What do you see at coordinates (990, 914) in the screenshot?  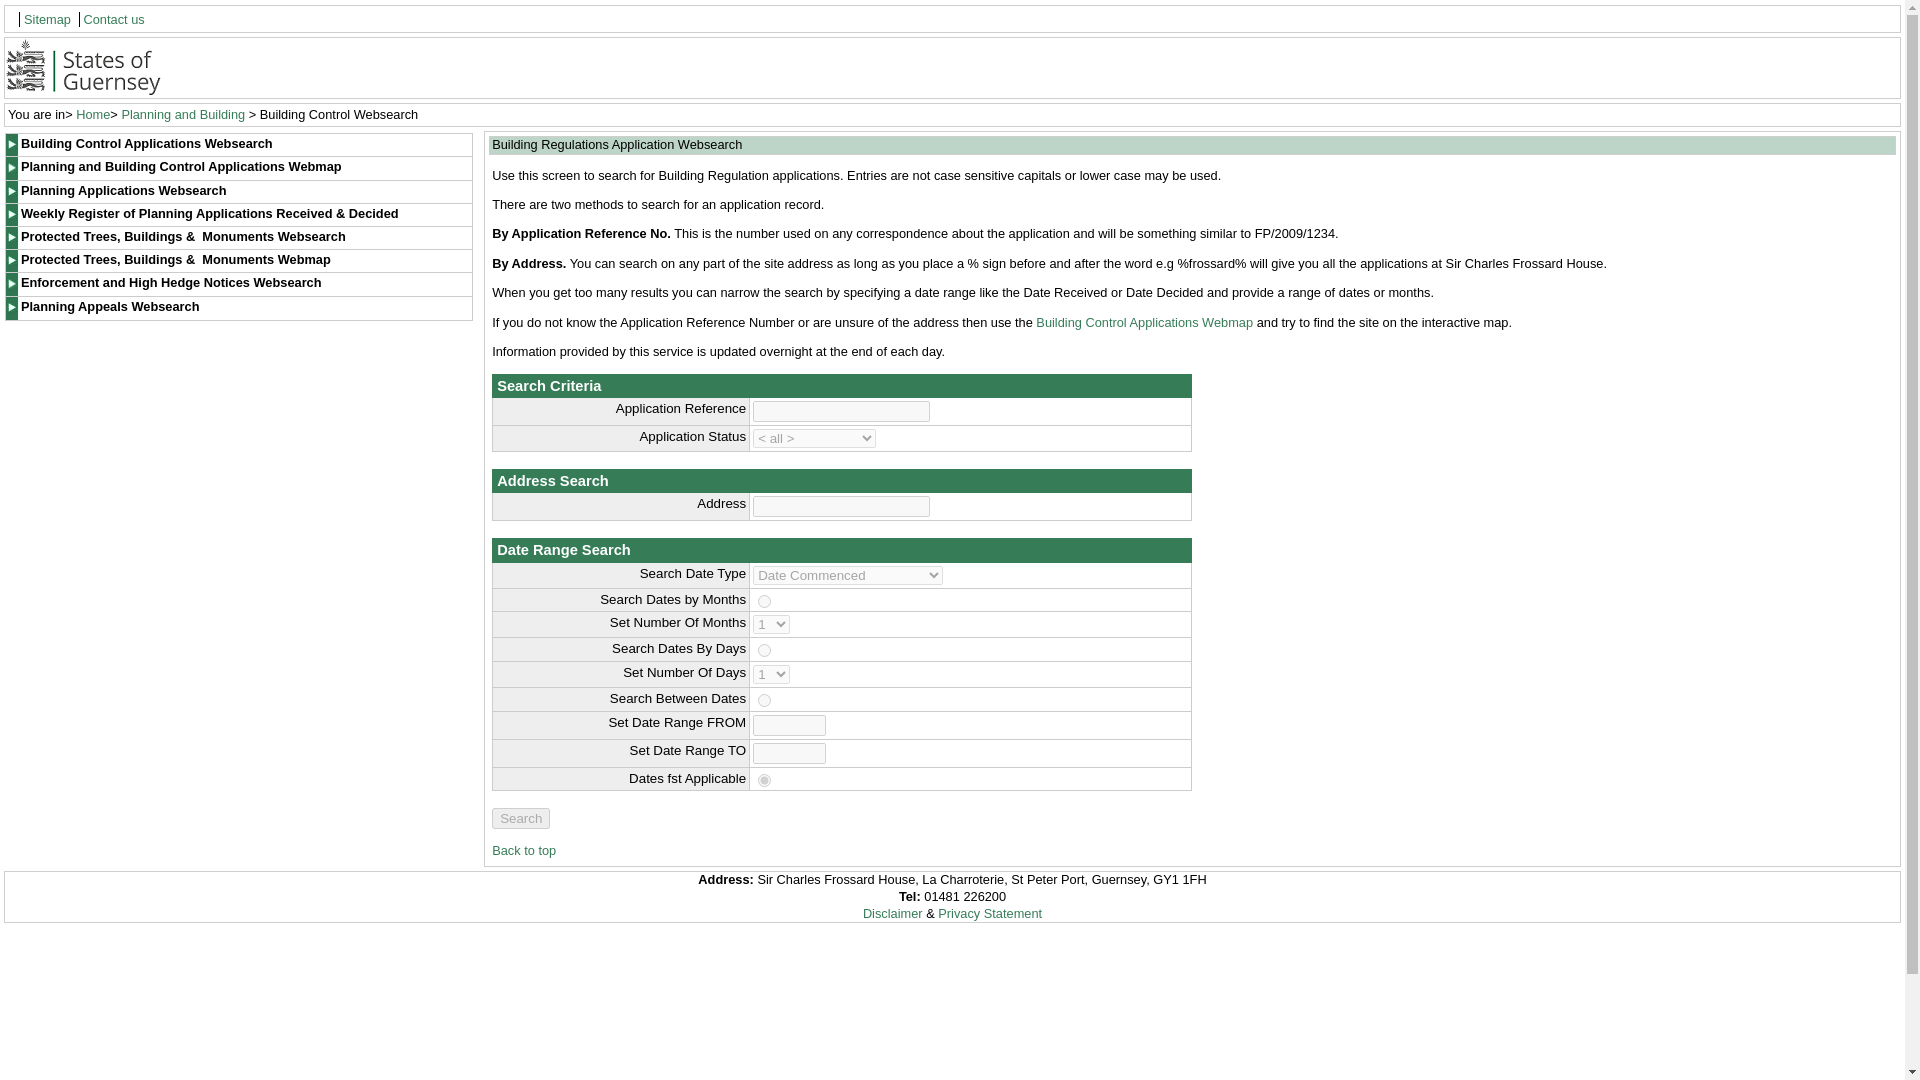 I see `Privacy Statement` at bounding box center [990, 914].